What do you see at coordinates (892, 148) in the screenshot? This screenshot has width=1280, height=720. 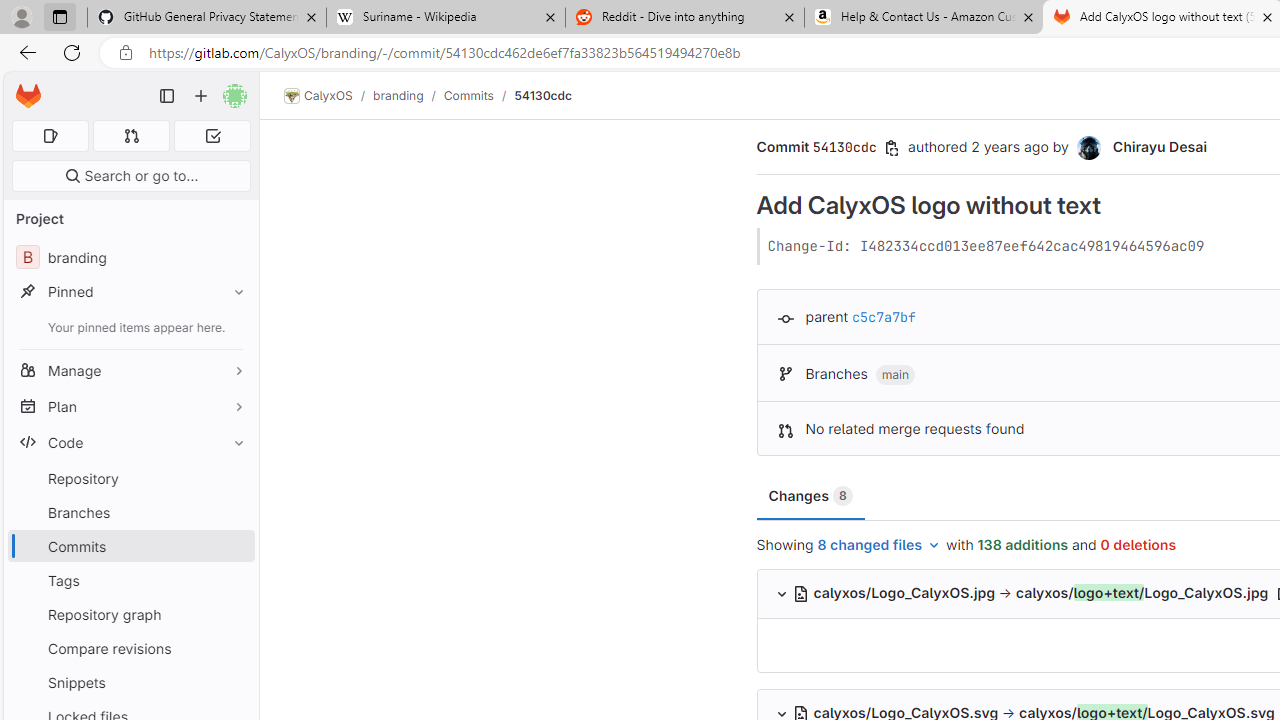 I see `Class: s16 gl-icon gl-button-icon ` at bounding box center [892, 148].